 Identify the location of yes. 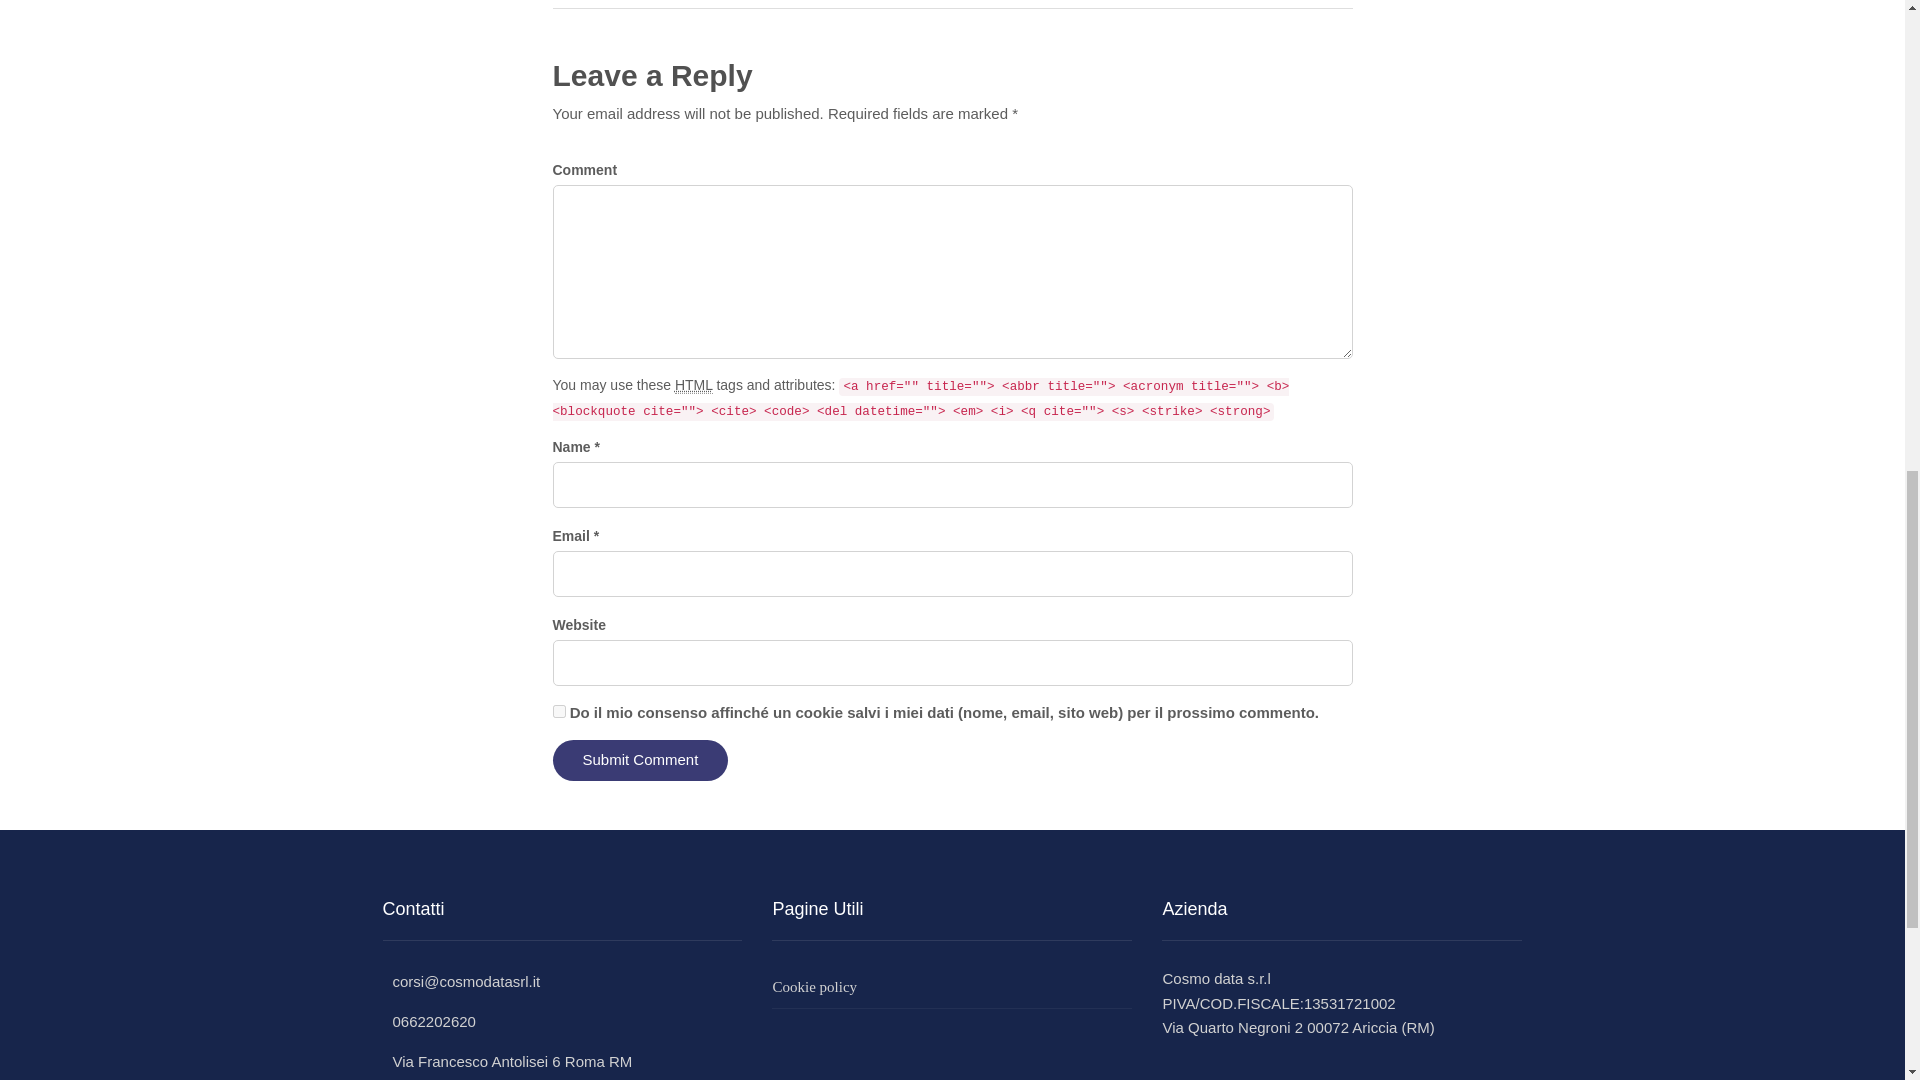
(558, 712).